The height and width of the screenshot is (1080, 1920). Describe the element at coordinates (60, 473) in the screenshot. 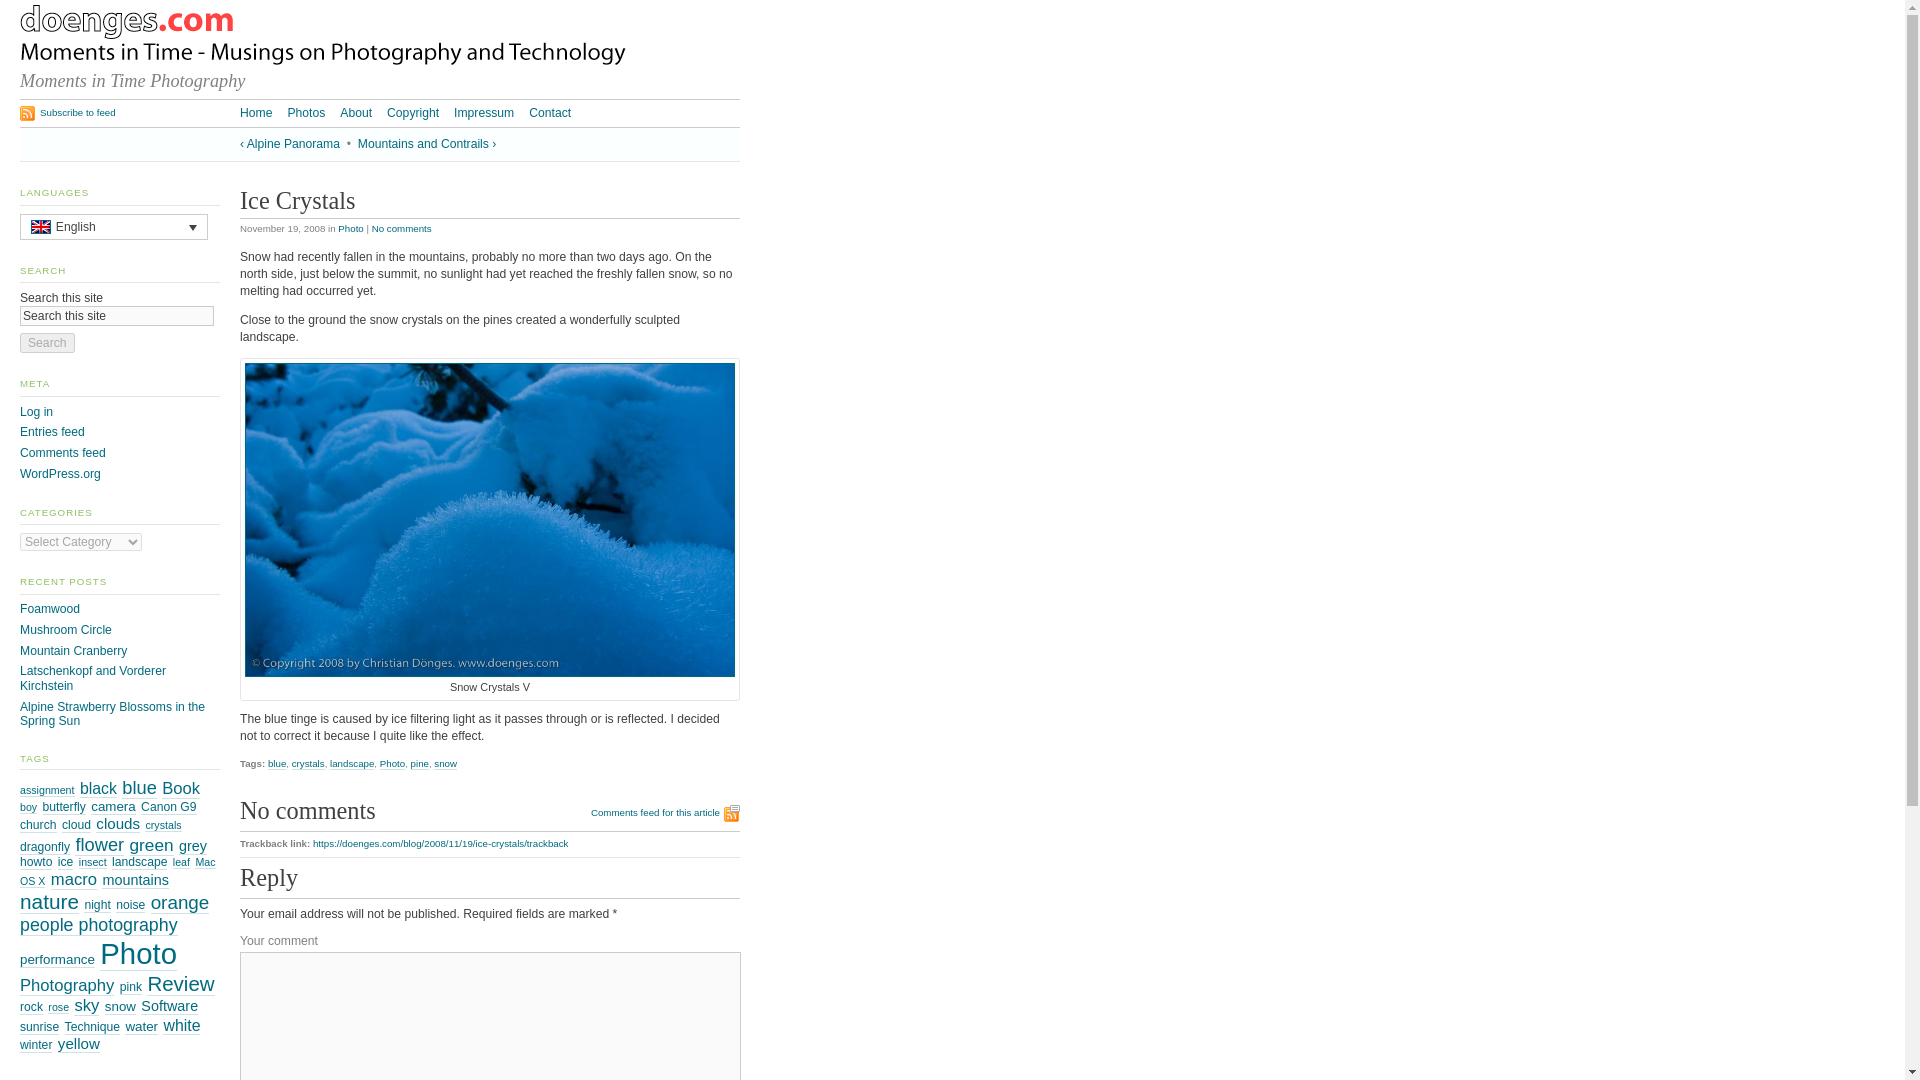

I see `WordPress.org` at that location.